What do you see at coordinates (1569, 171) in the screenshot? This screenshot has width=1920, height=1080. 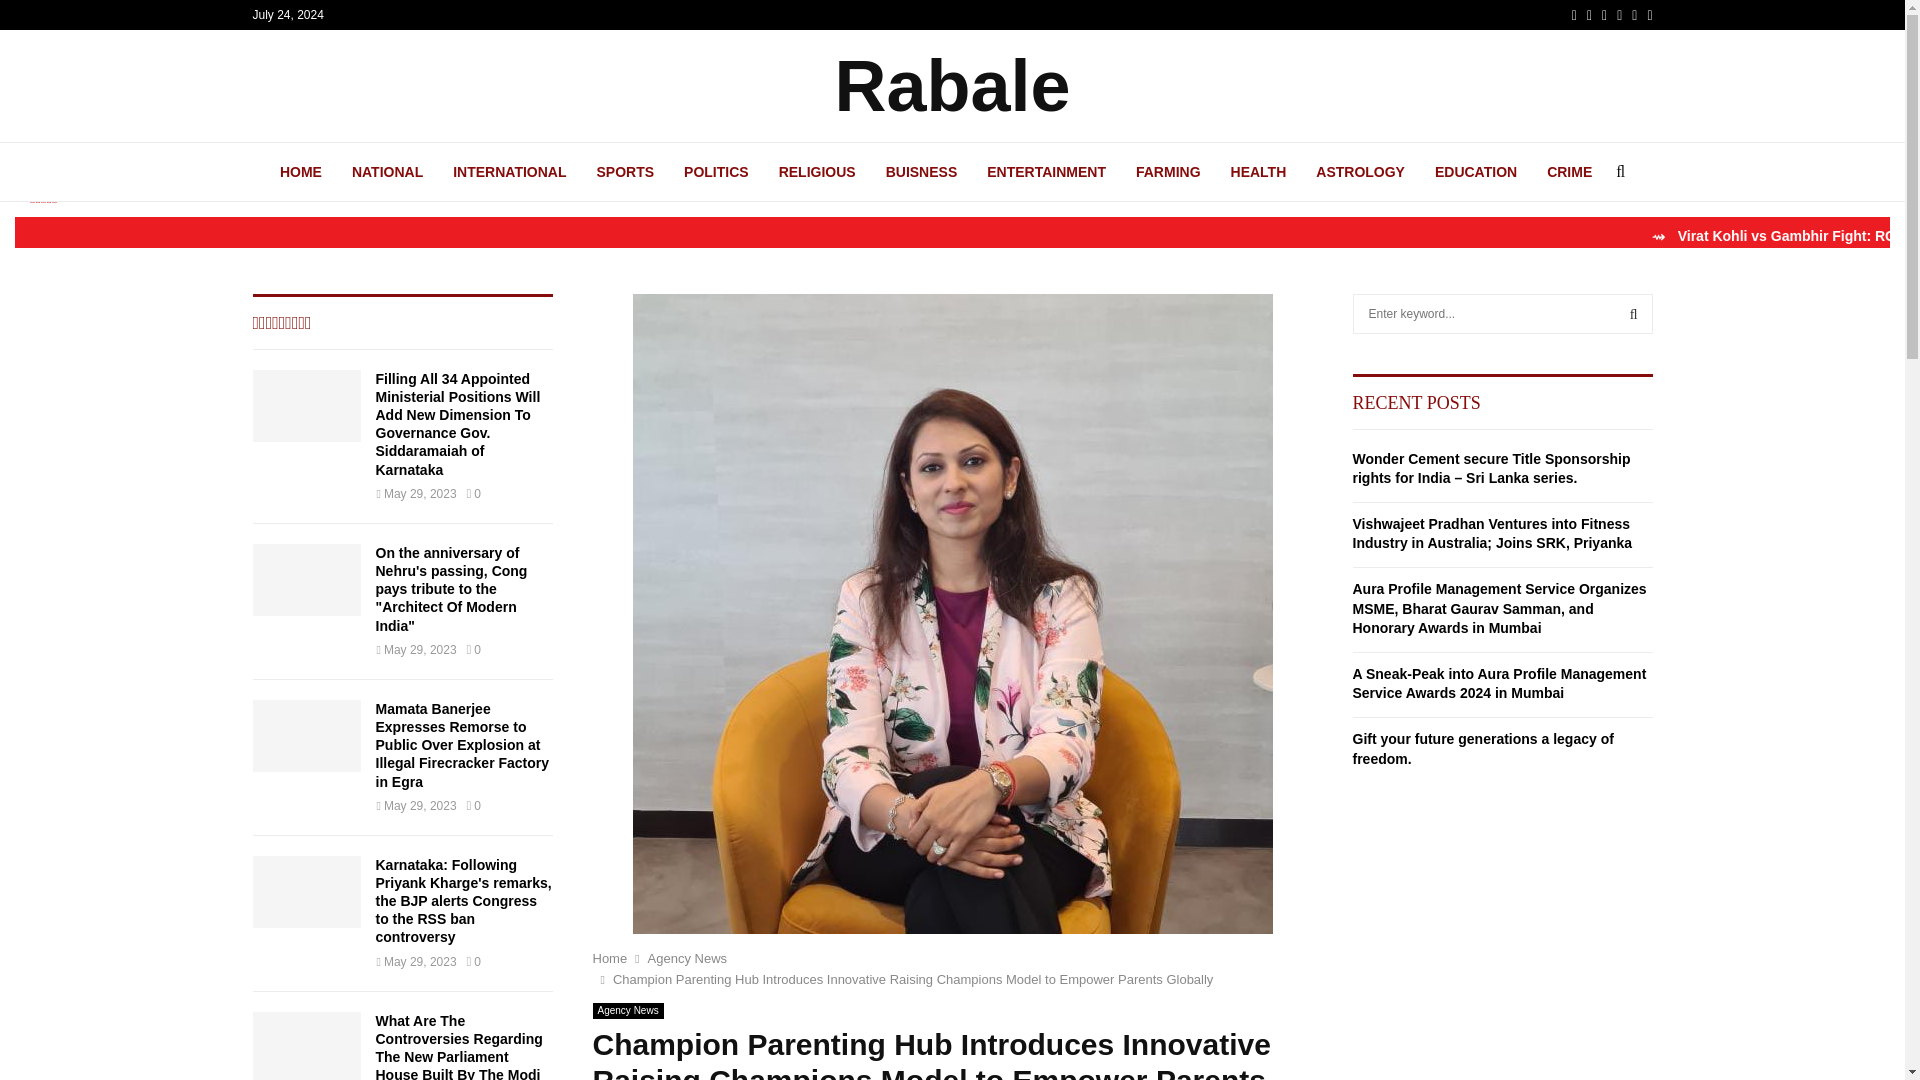 I see `CRIME` at bounding box center [1569, 171].